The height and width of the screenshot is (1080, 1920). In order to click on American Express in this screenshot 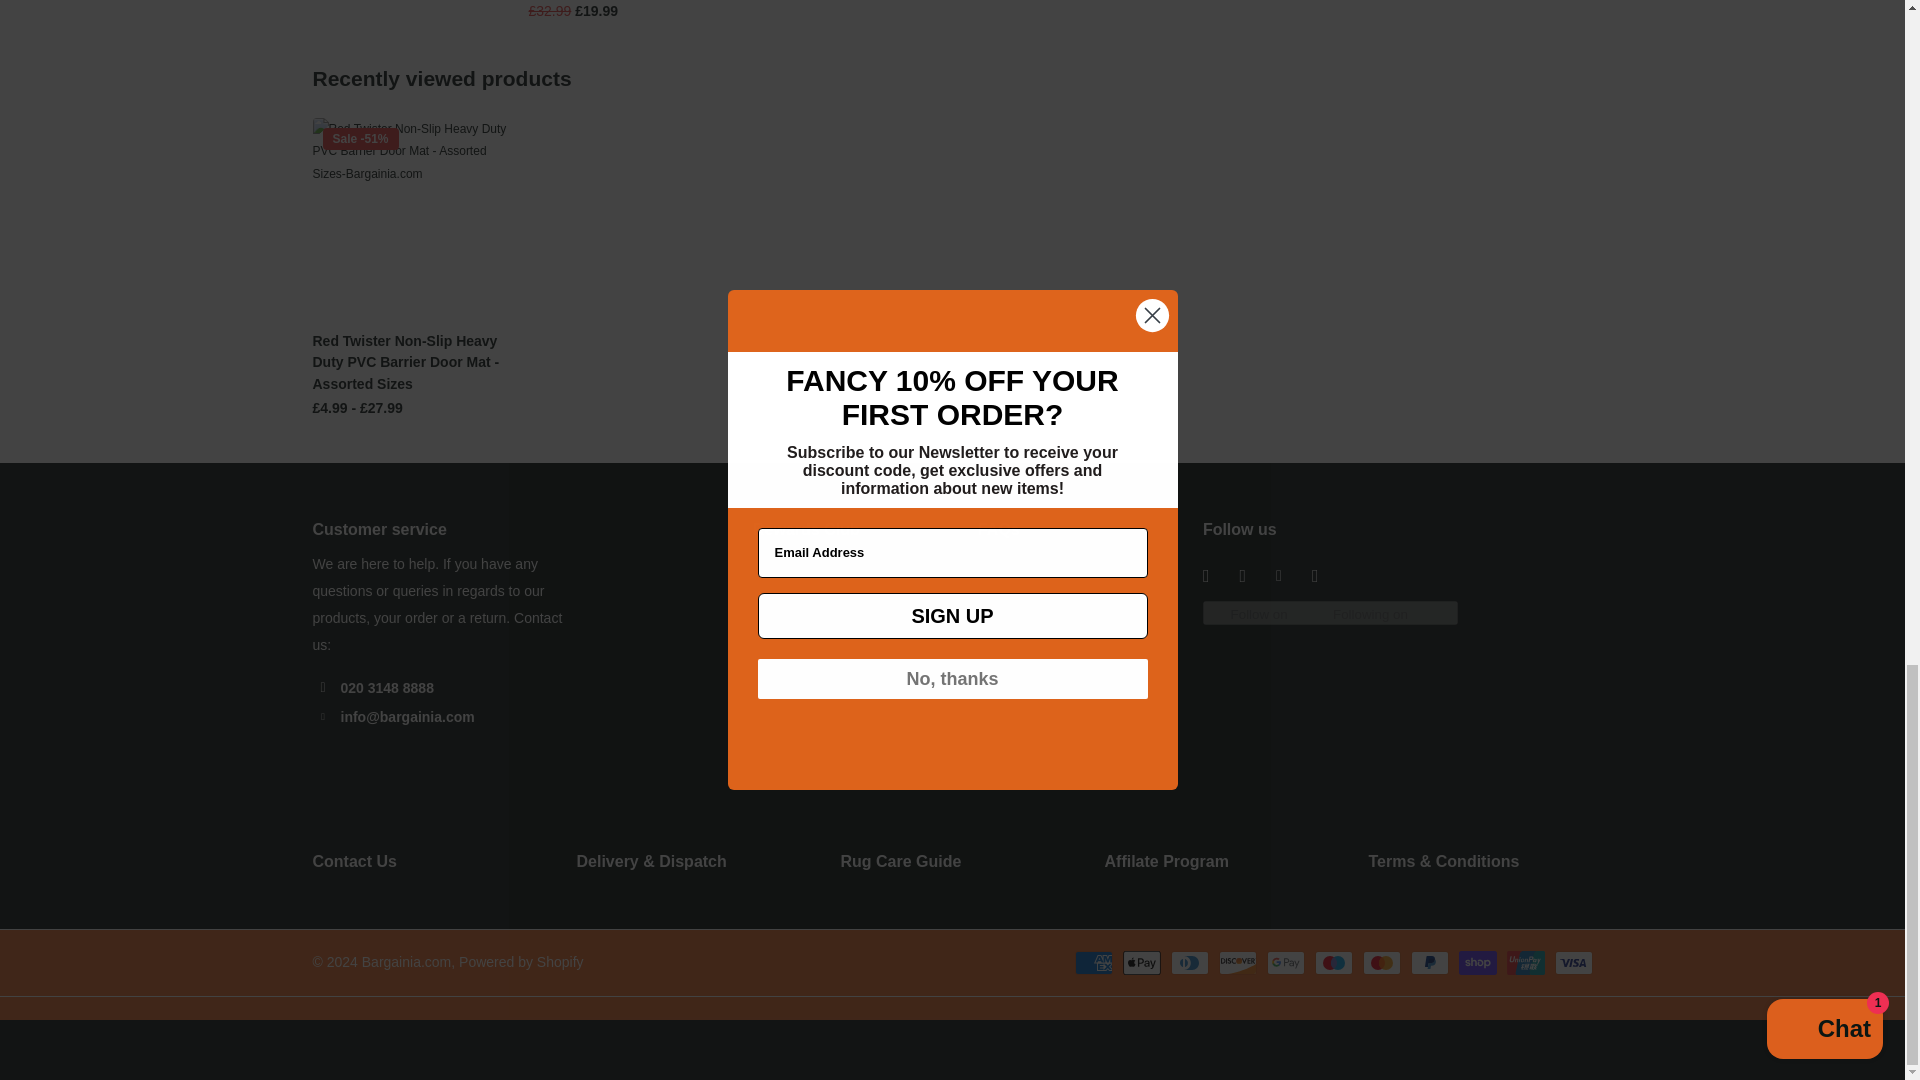, I will do `click(1092, 963)`.